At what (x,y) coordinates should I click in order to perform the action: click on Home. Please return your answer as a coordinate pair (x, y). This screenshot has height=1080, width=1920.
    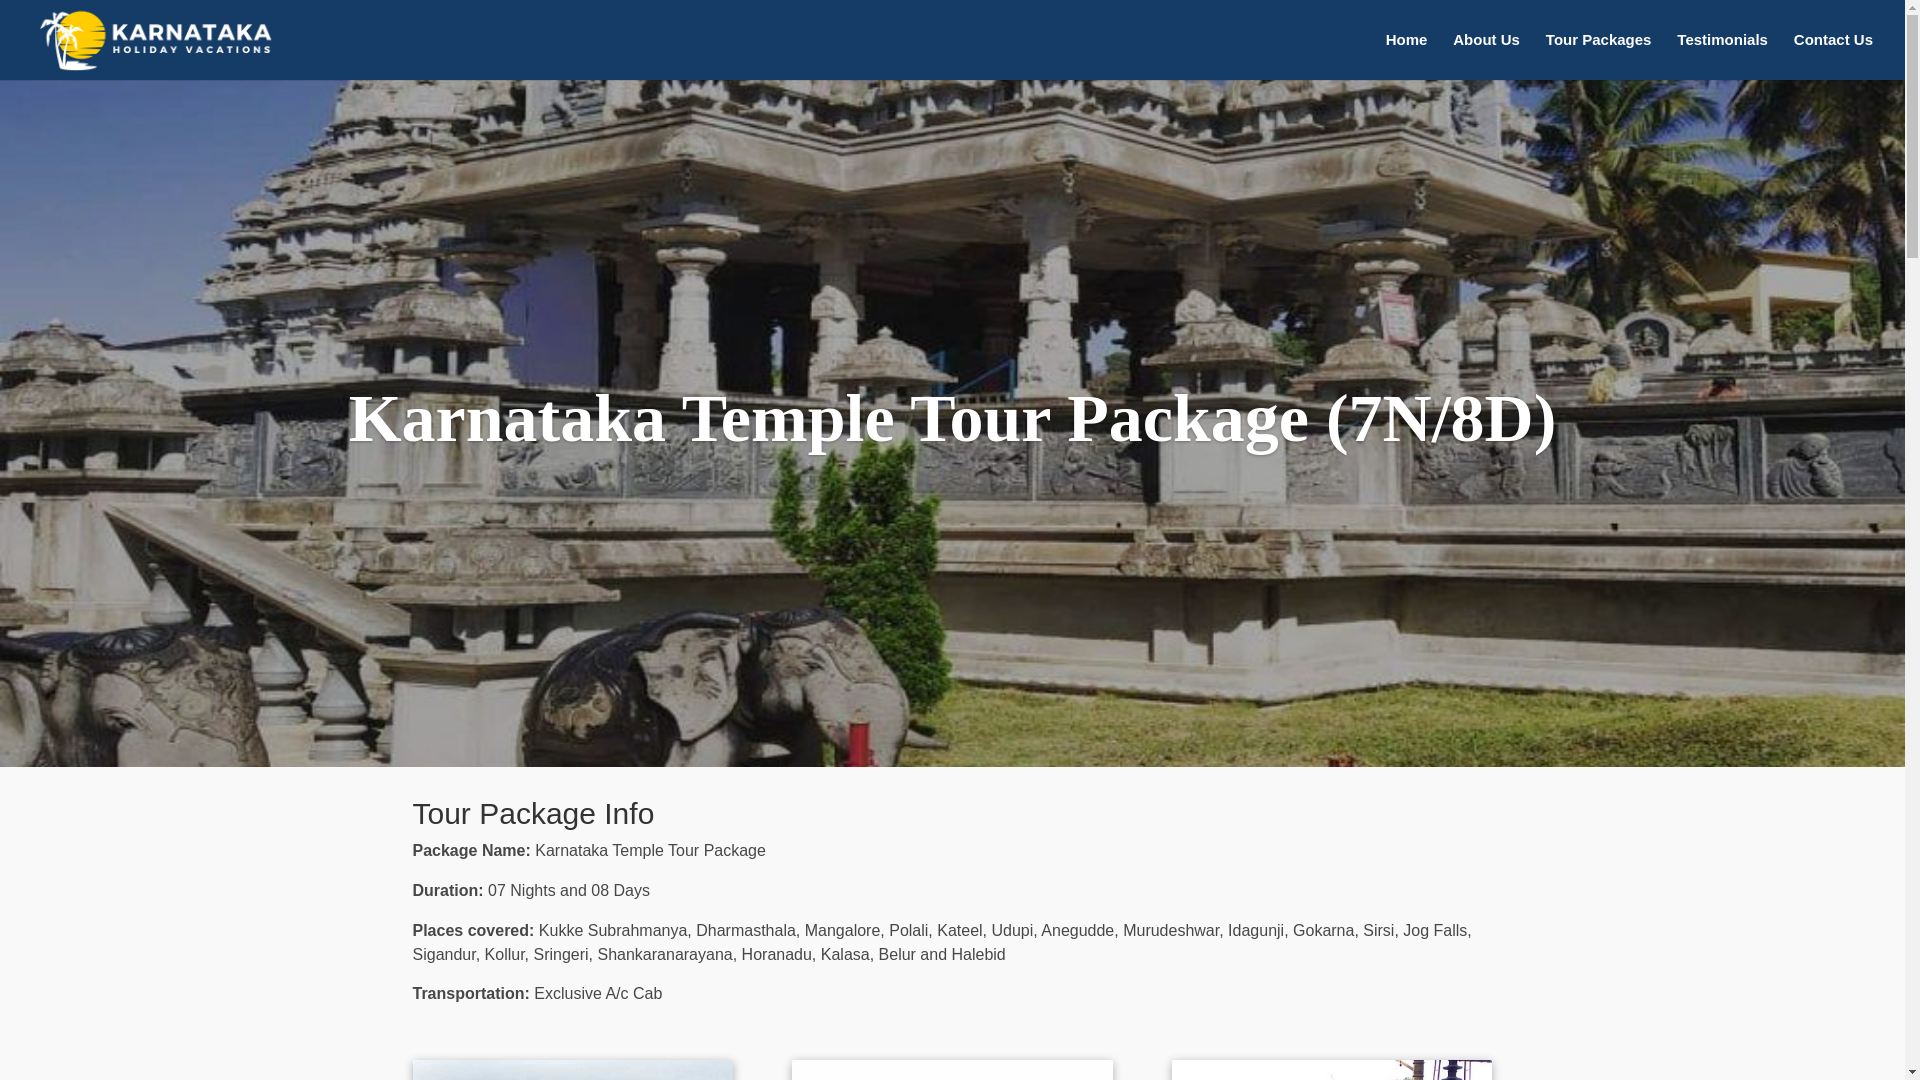
    Looking at the image, I should click on (1407, 56).